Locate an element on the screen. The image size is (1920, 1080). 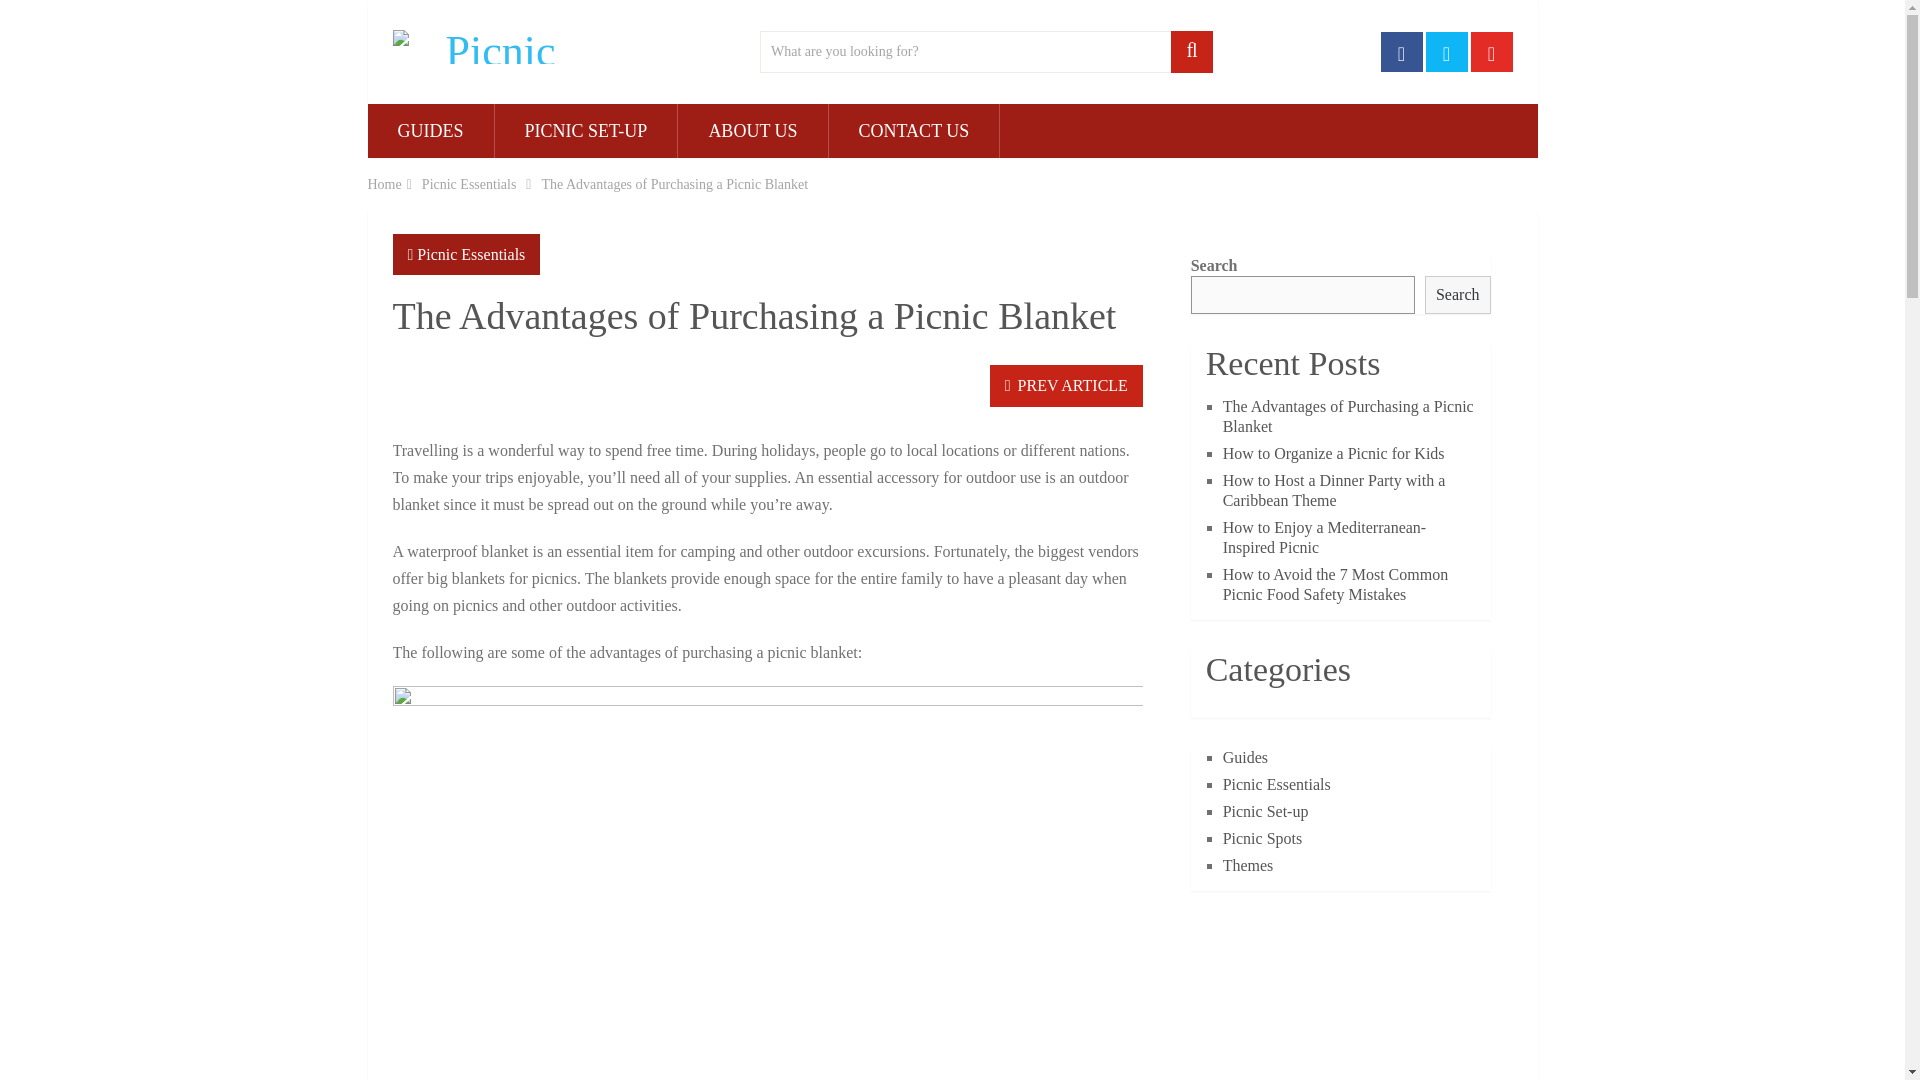
How to Enjoy a Mediterranean-Inspired Picnic is located at coordinates (1324, 538).